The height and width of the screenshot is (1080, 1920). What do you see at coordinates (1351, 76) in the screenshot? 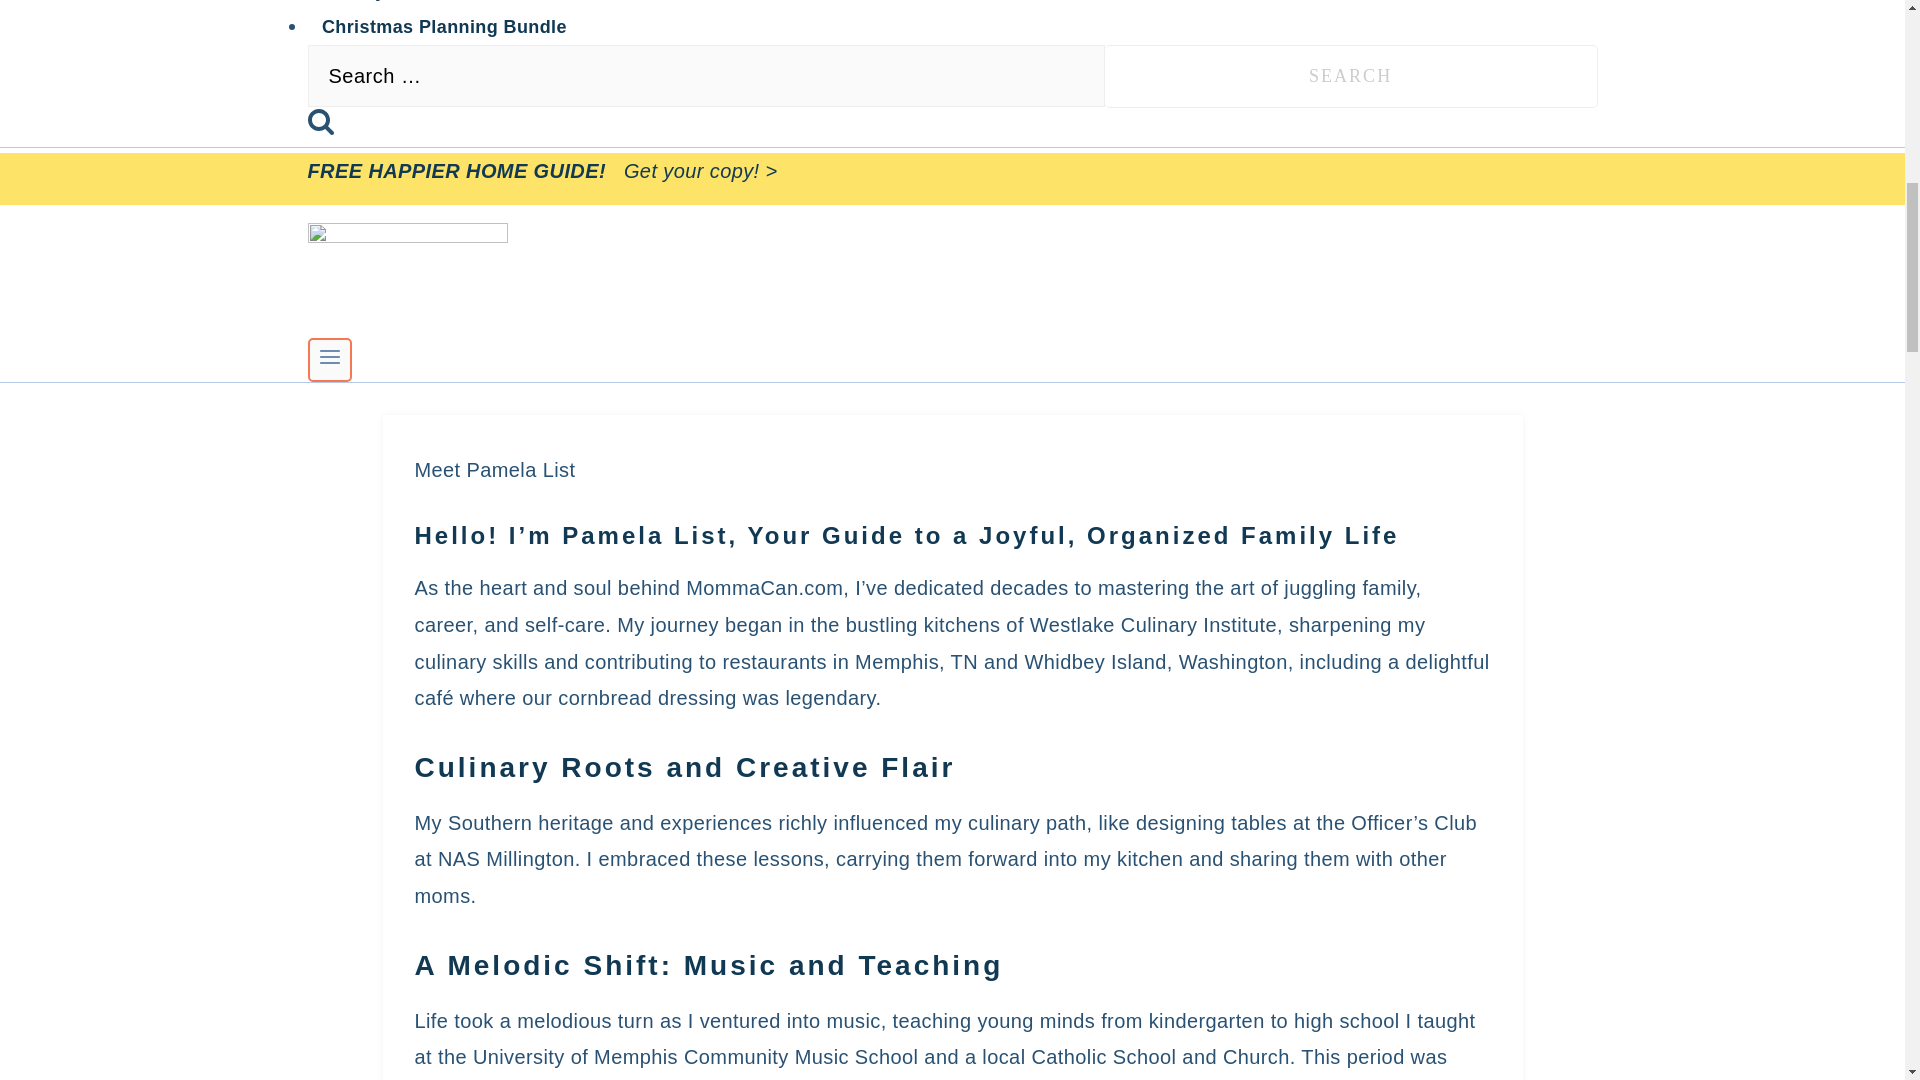
I see `Search` at bounding box center [1351, 76].